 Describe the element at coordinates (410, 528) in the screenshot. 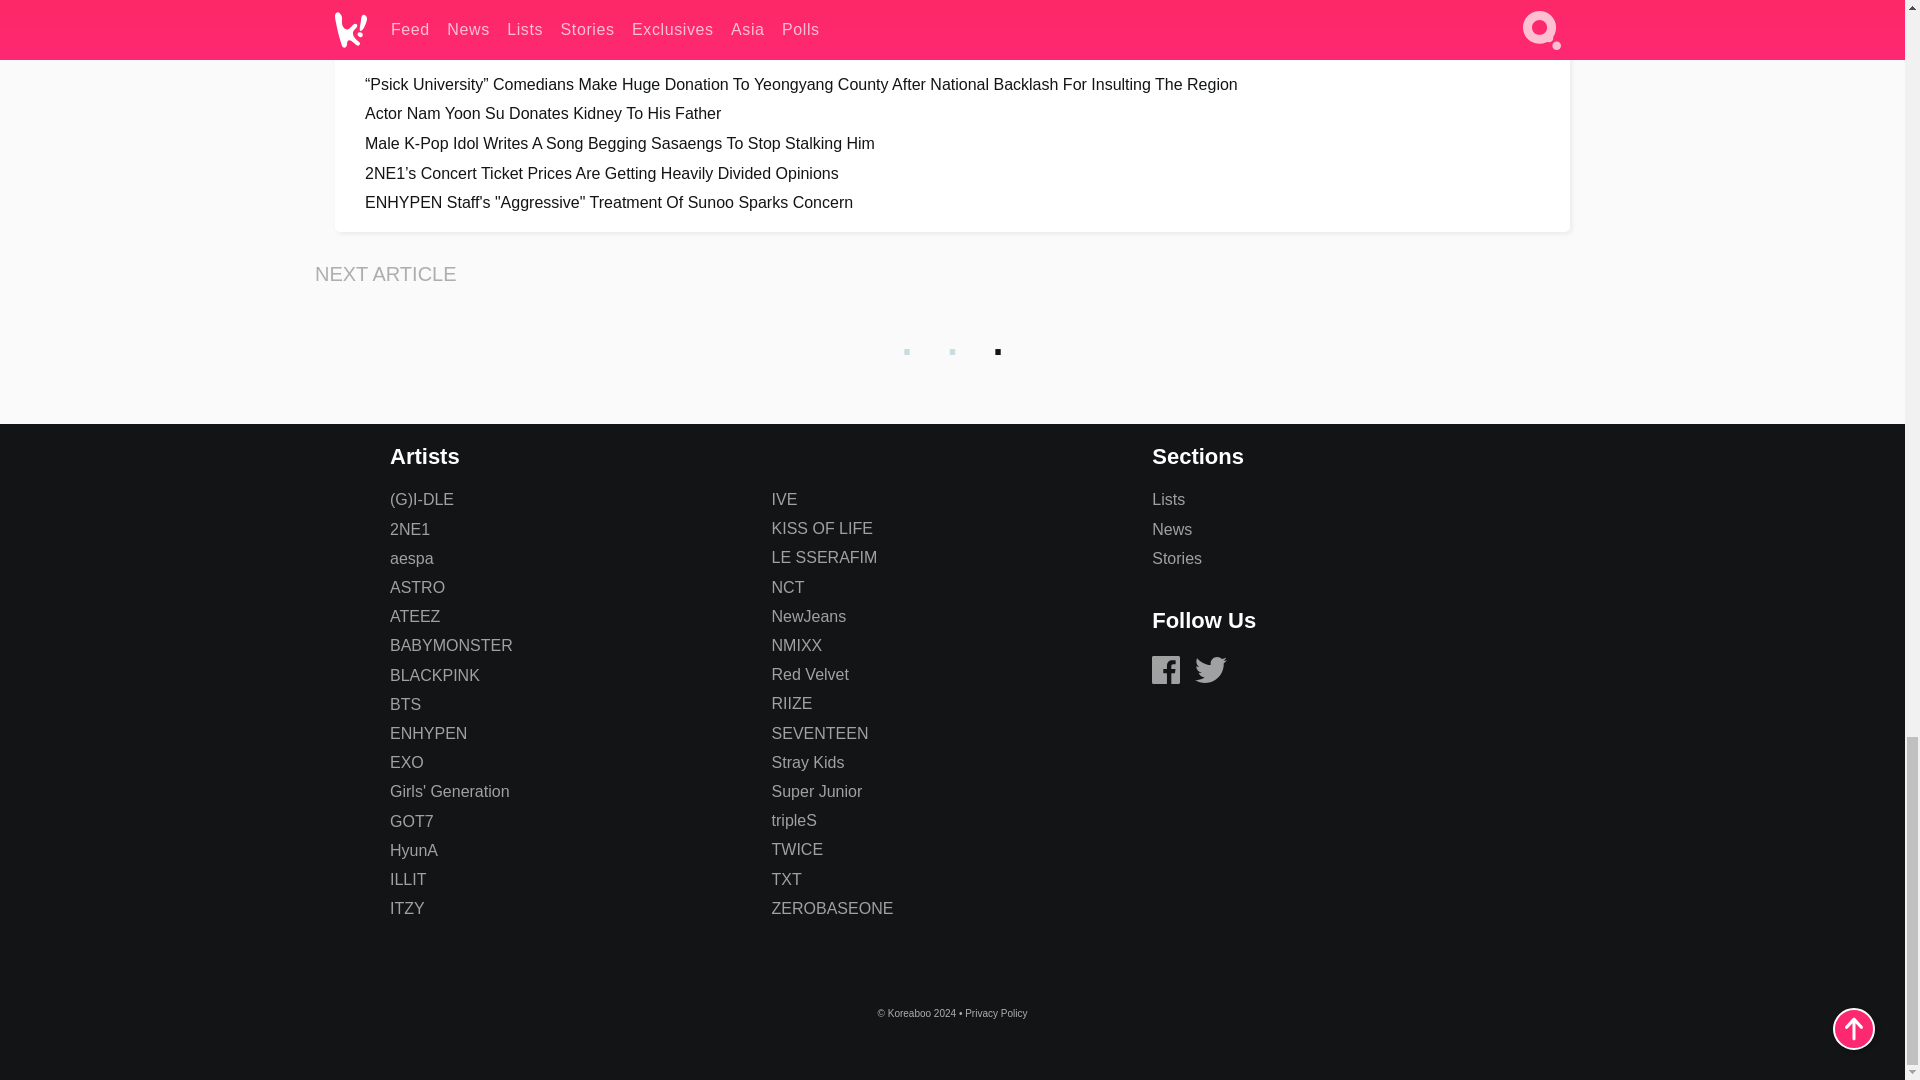

I see `2NE1` at that location.